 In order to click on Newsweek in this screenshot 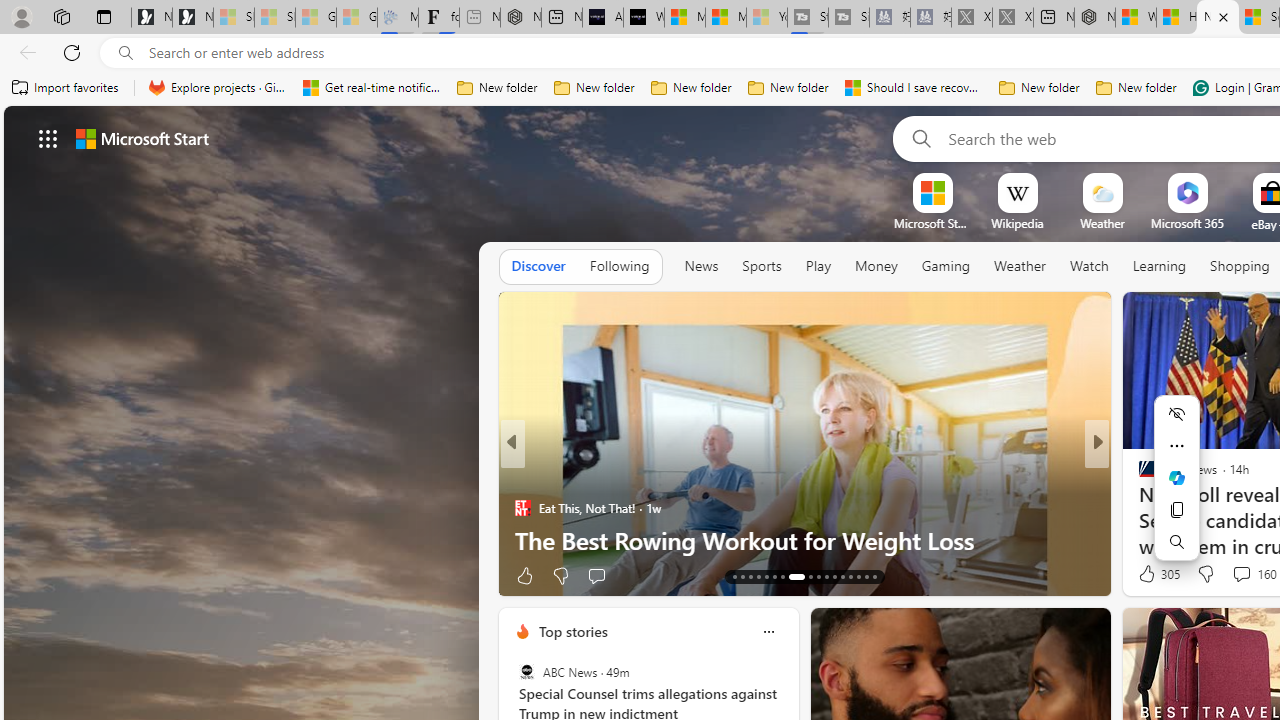, I will do `click(1138, 476)`.